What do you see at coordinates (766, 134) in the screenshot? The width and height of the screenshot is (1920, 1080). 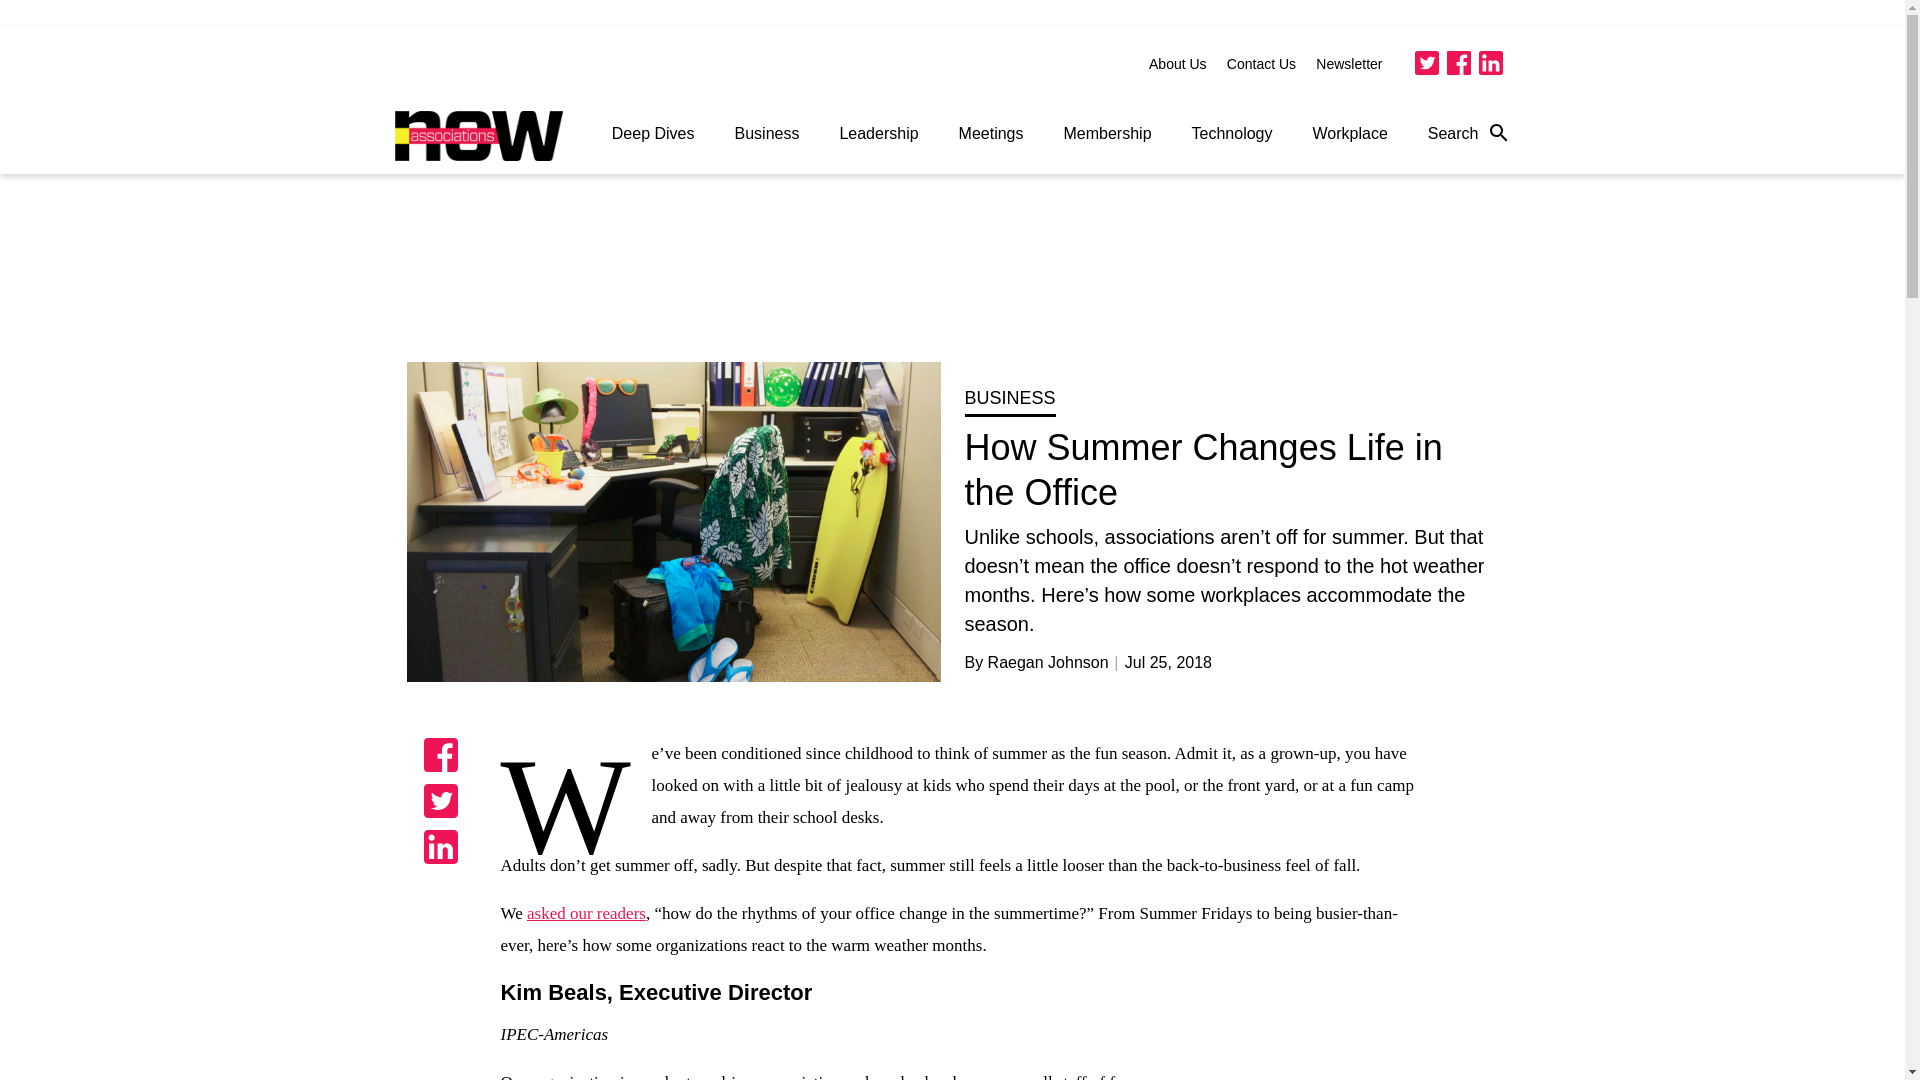 I see `Business` at bounding box center [766, 134].